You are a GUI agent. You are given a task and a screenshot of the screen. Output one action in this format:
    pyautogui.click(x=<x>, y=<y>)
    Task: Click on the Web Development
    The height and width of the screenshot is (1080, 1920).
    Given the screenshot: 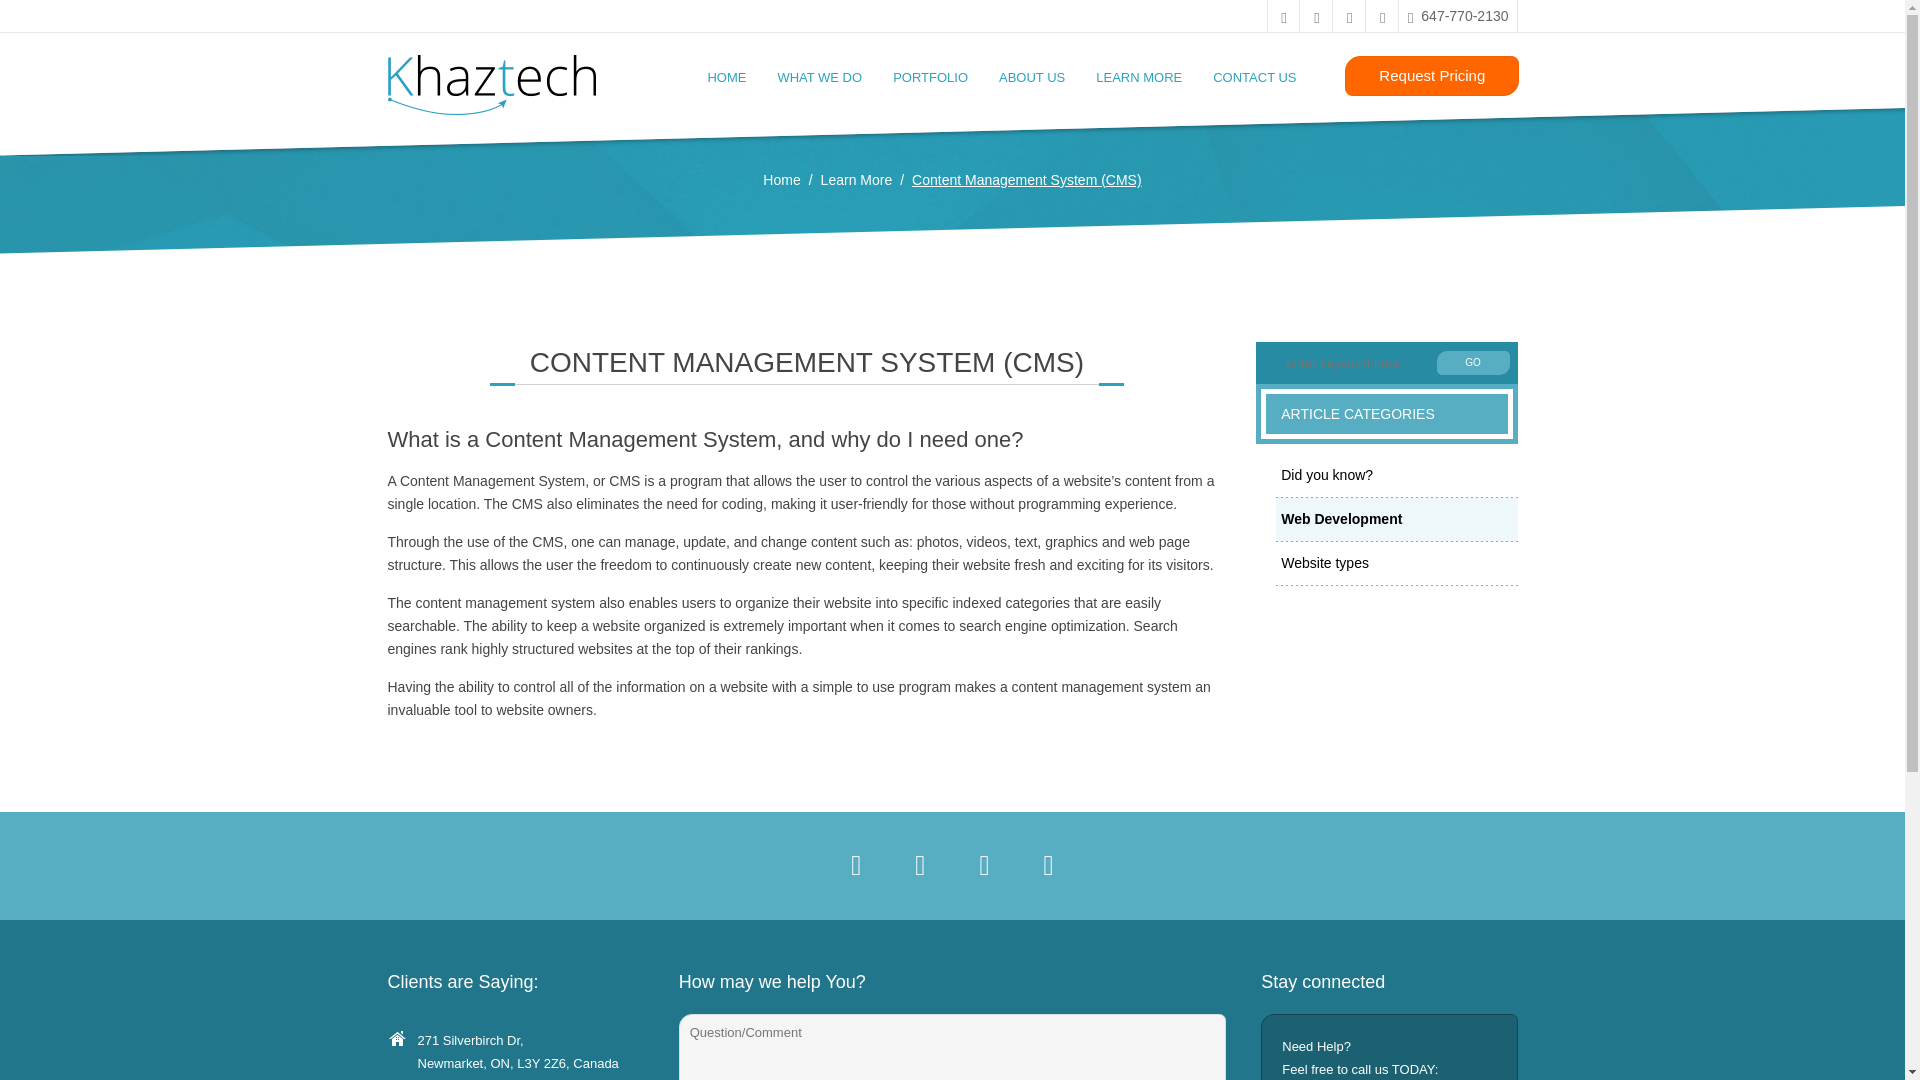 What is the action you would take?
    pyautogui.click(x=1395, y=518)
    